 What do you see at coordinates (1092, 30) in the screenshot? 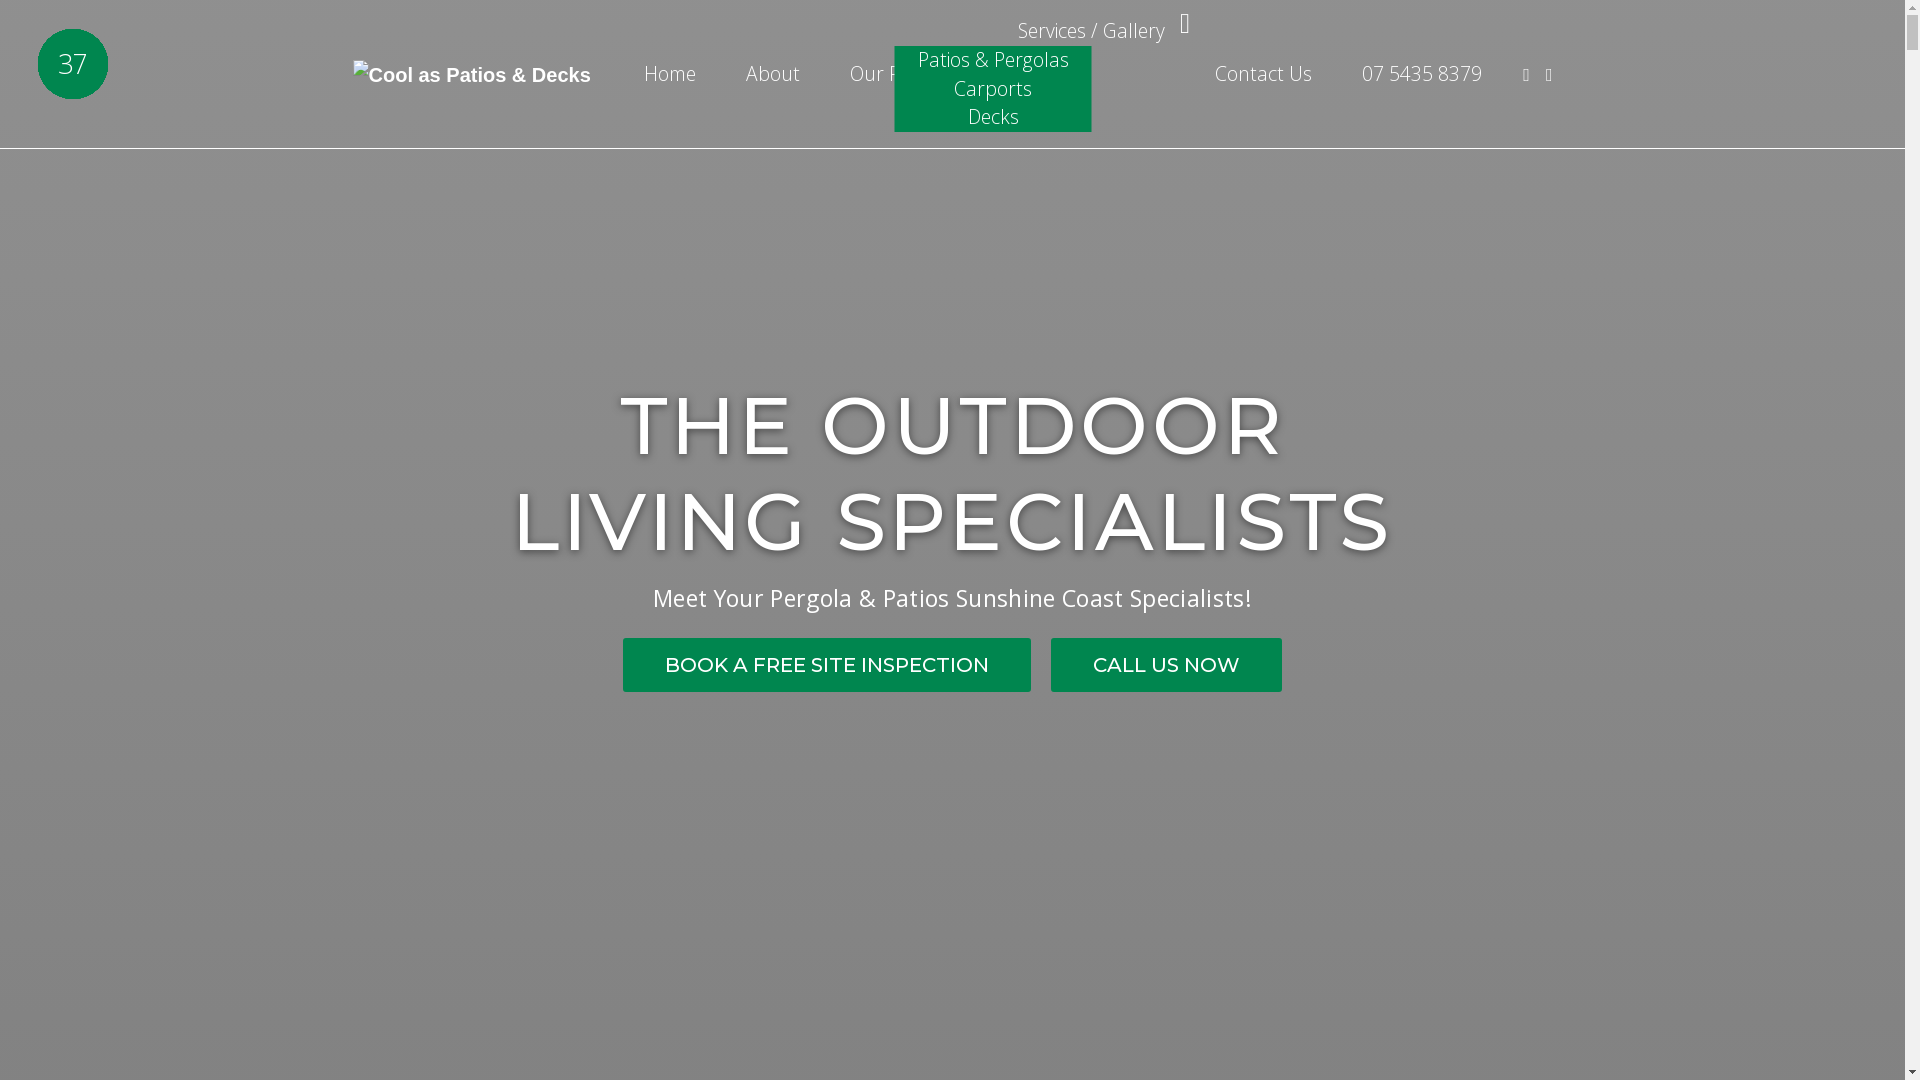
I see `Services / Gallery` at bounding box center [1092, 30].